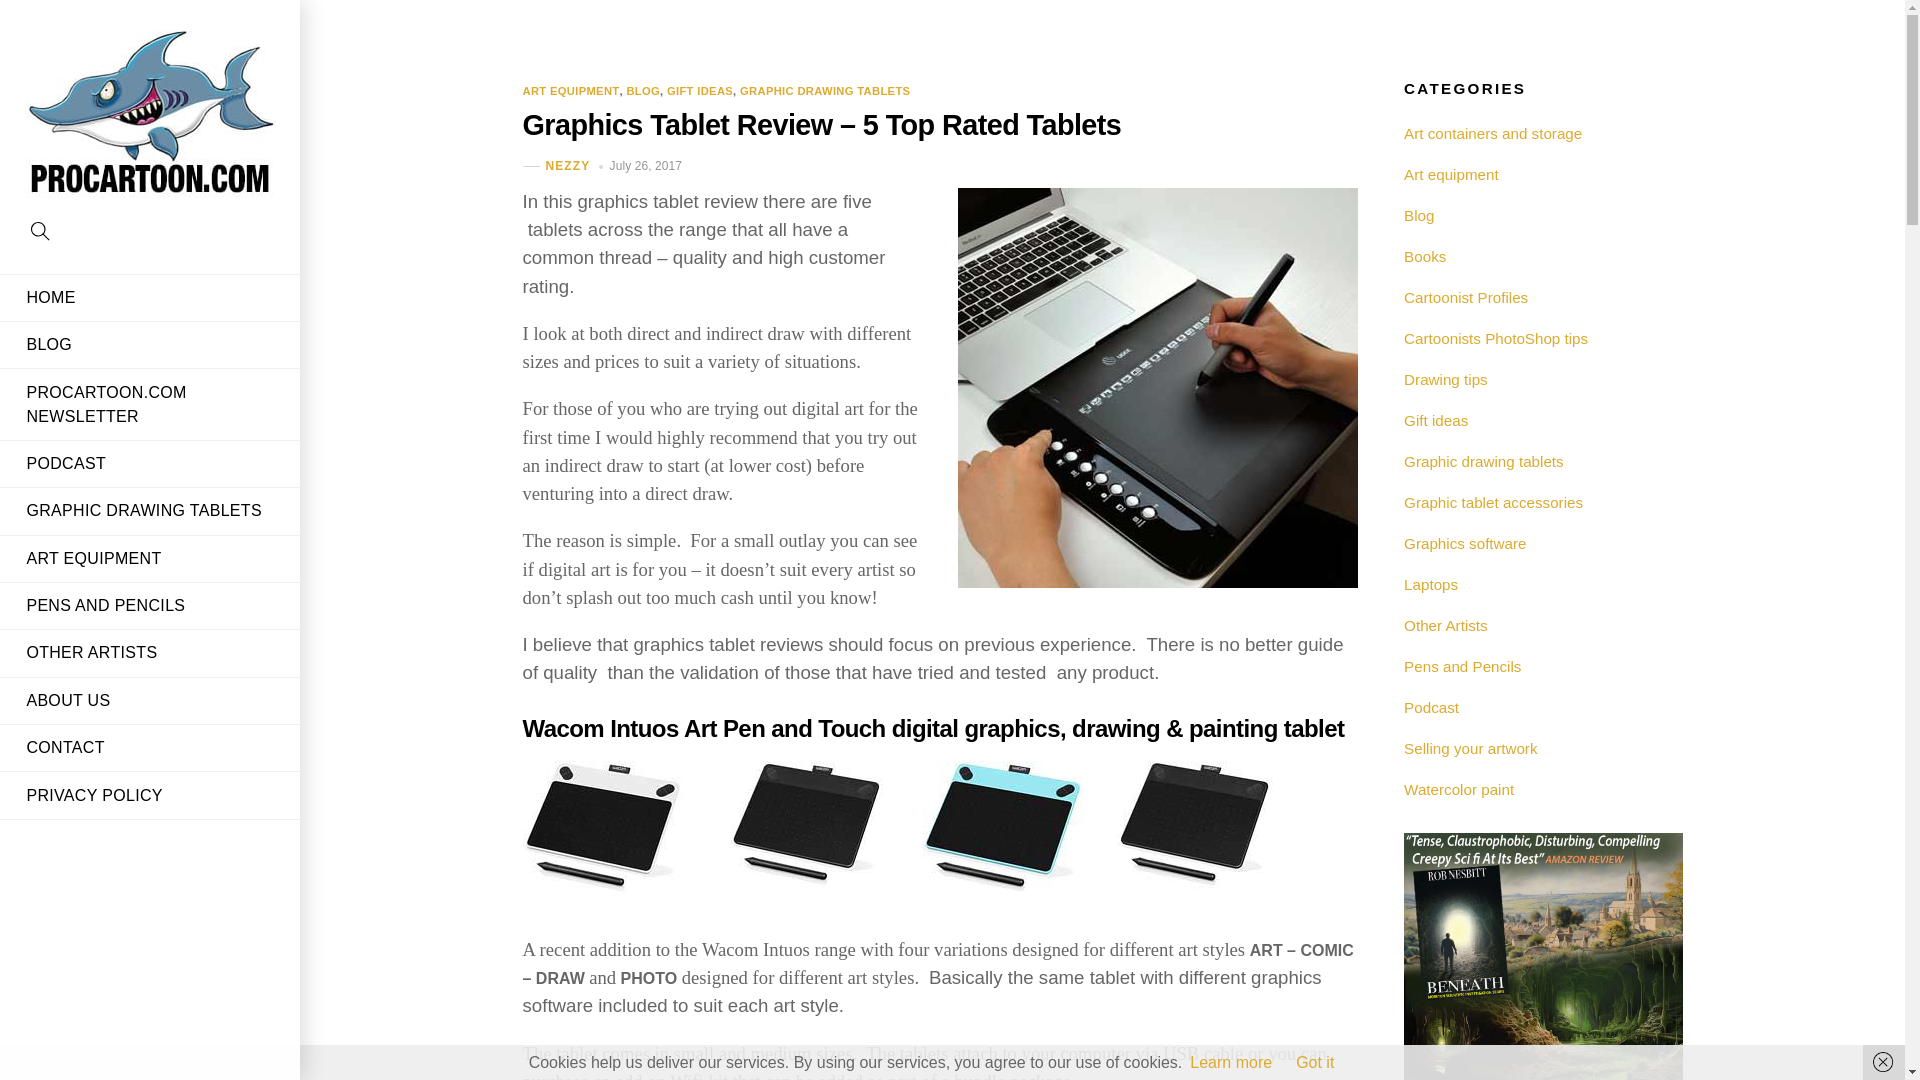 Image resolution: width=1920 pixels, height=1080 pixels. What do you see at coordinates (149, 118) in the screenshot?
I see `Procartoon-logo-250-x-175` at bounding box center [149, 118].